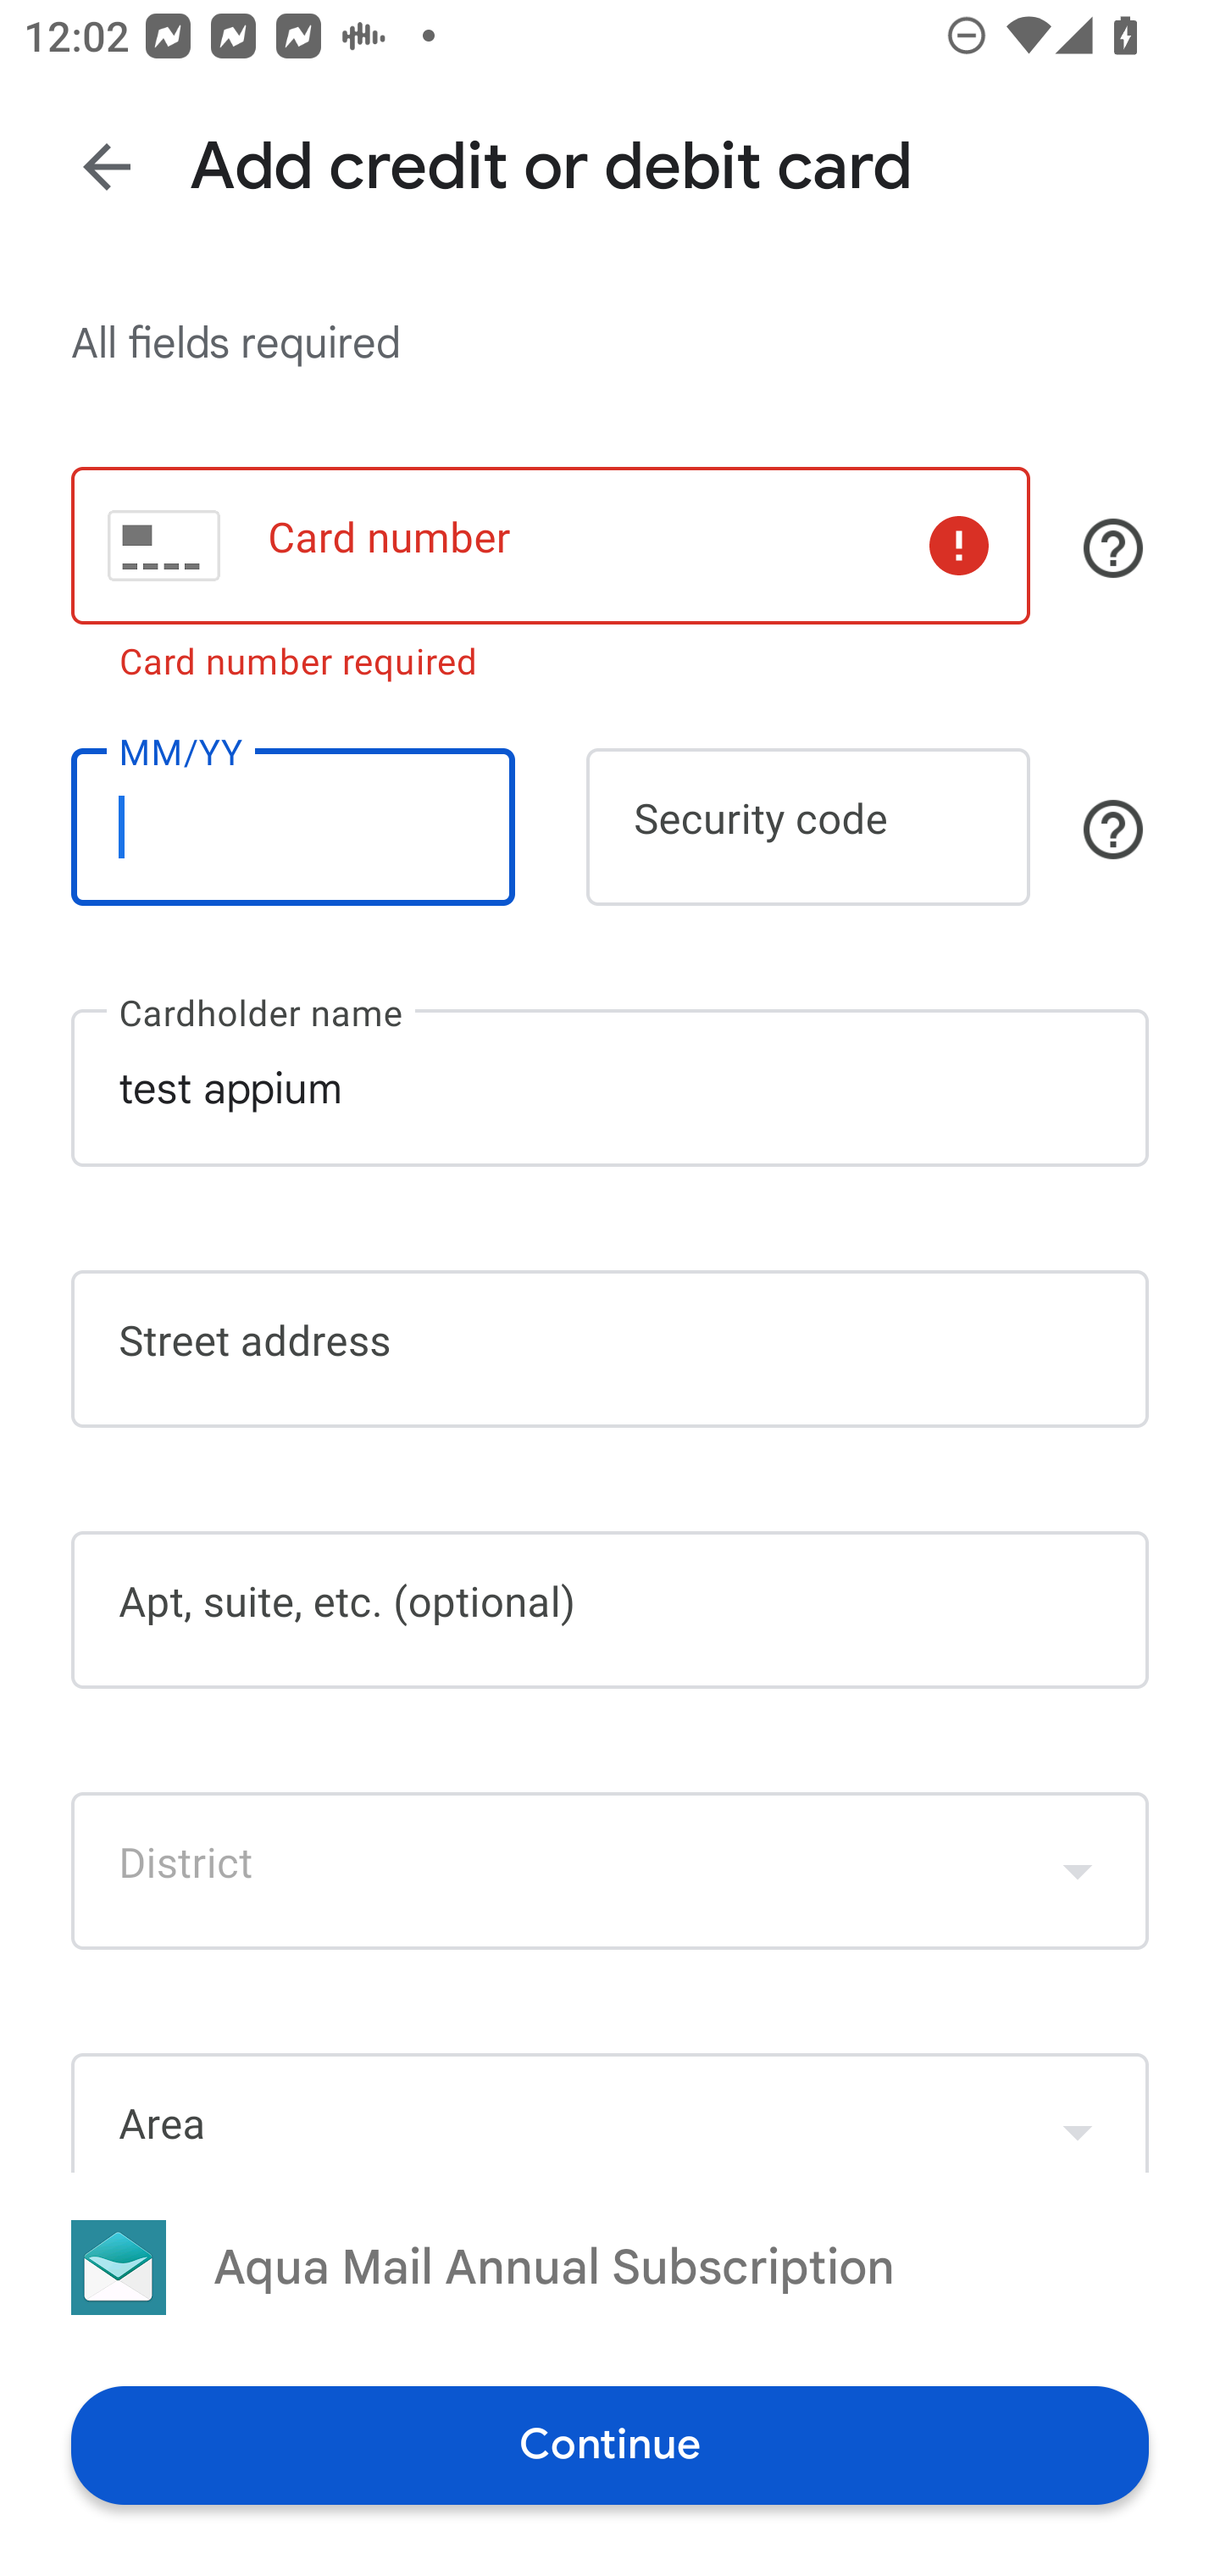  Describe the element at coordinates (1113, 829) in the screenshot. I see `Security code help` at that location.